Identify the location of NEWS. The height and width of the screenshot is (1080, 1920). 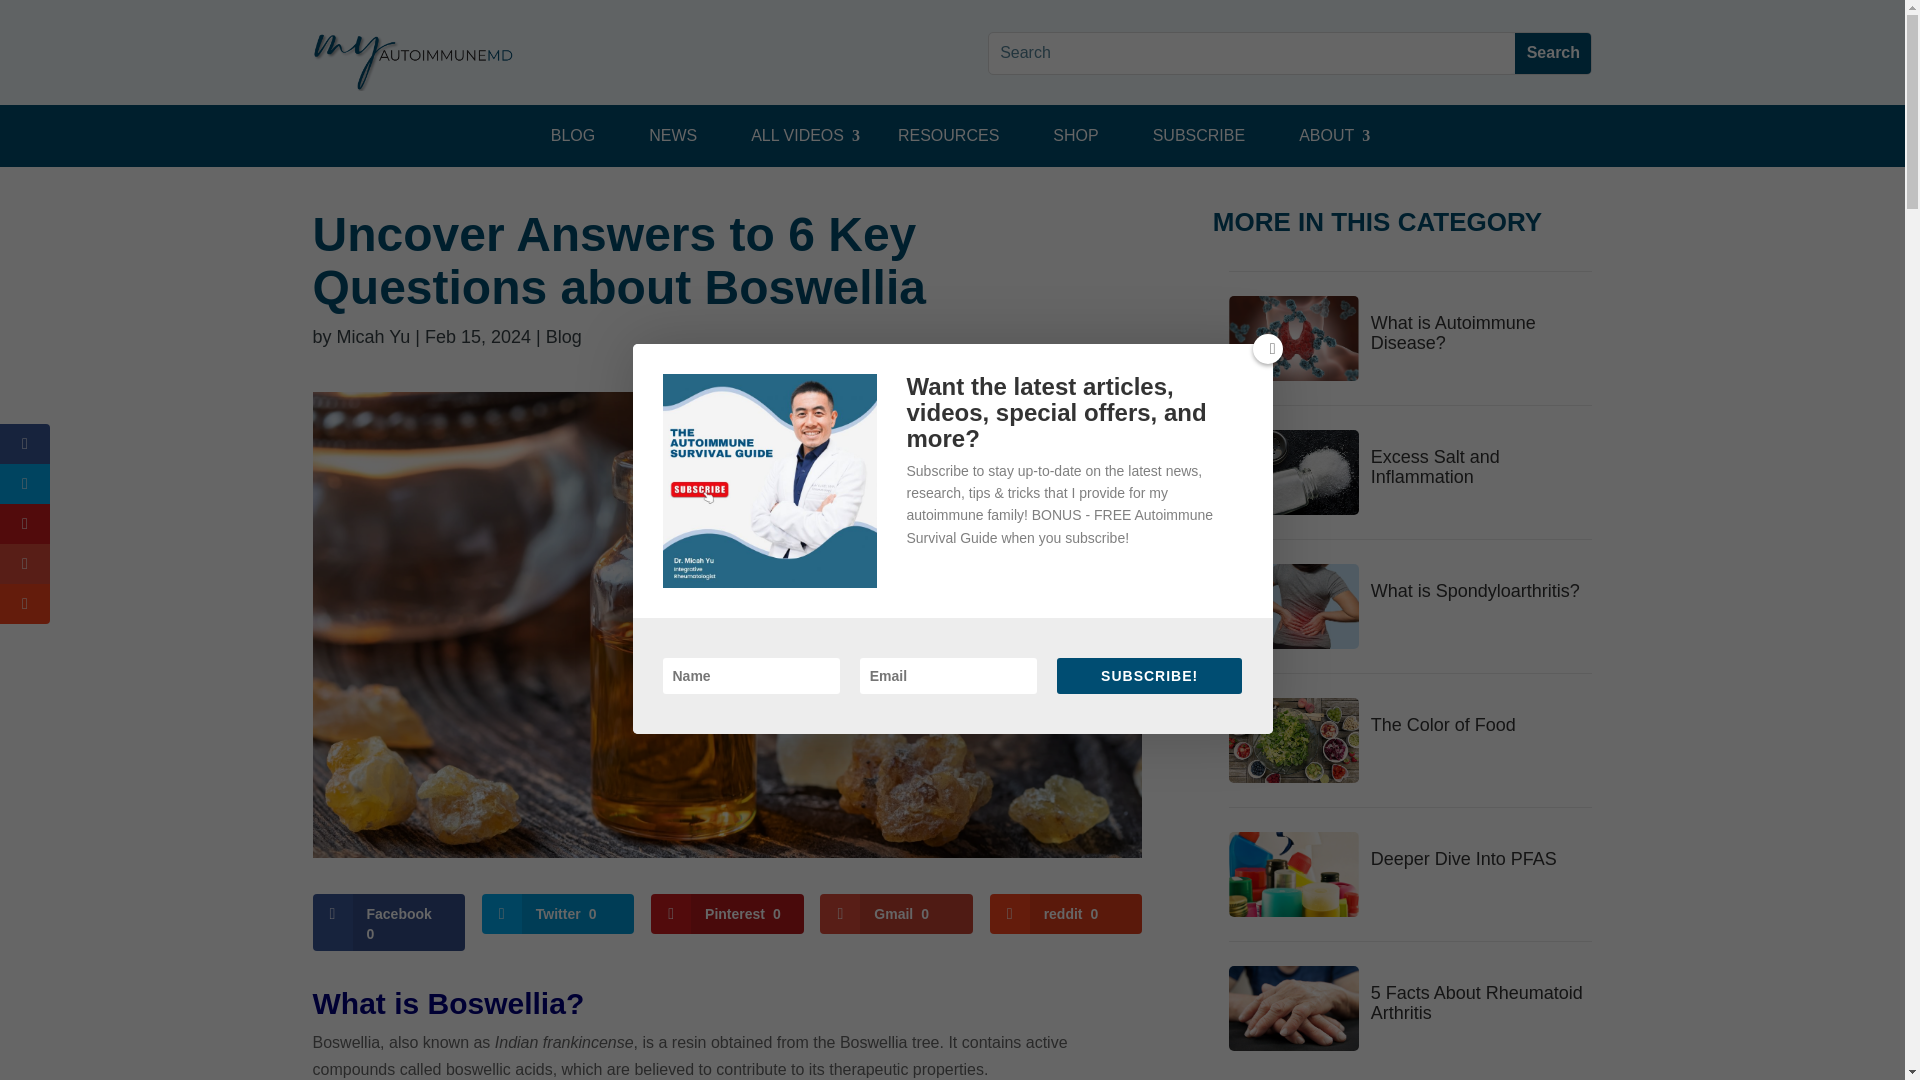
(672, 135).